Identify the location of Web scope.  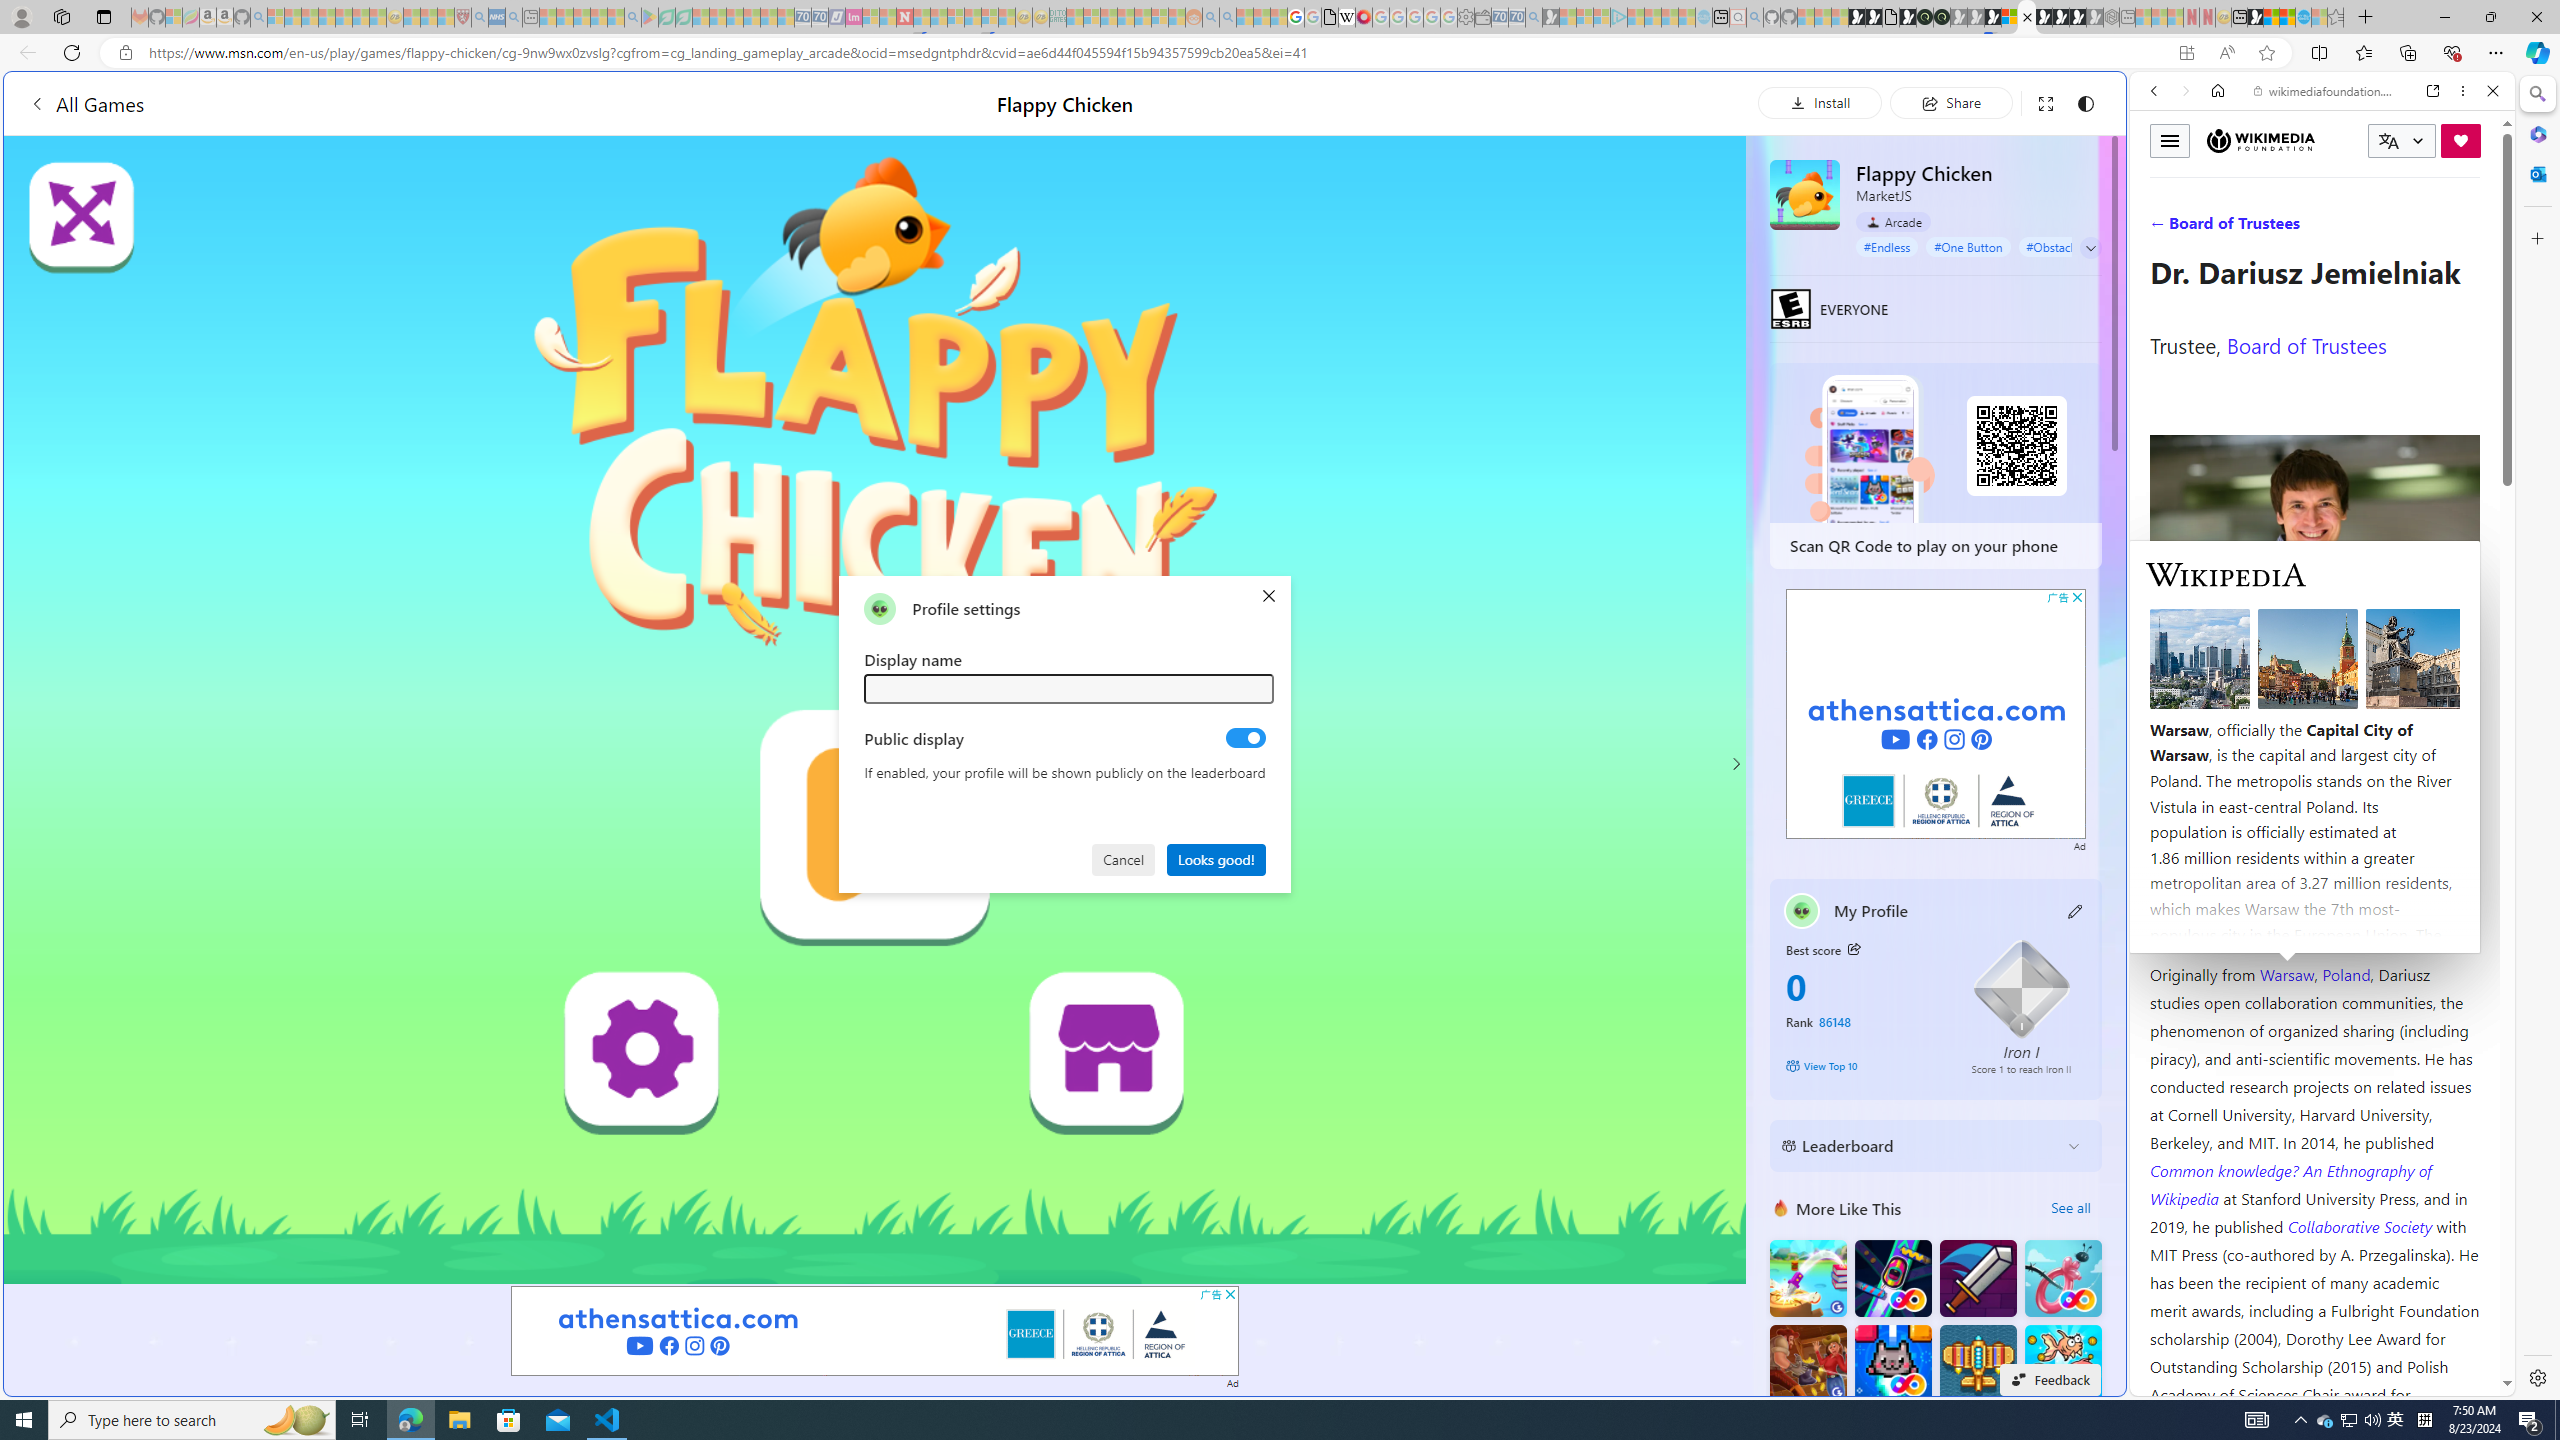
(2163, 180).